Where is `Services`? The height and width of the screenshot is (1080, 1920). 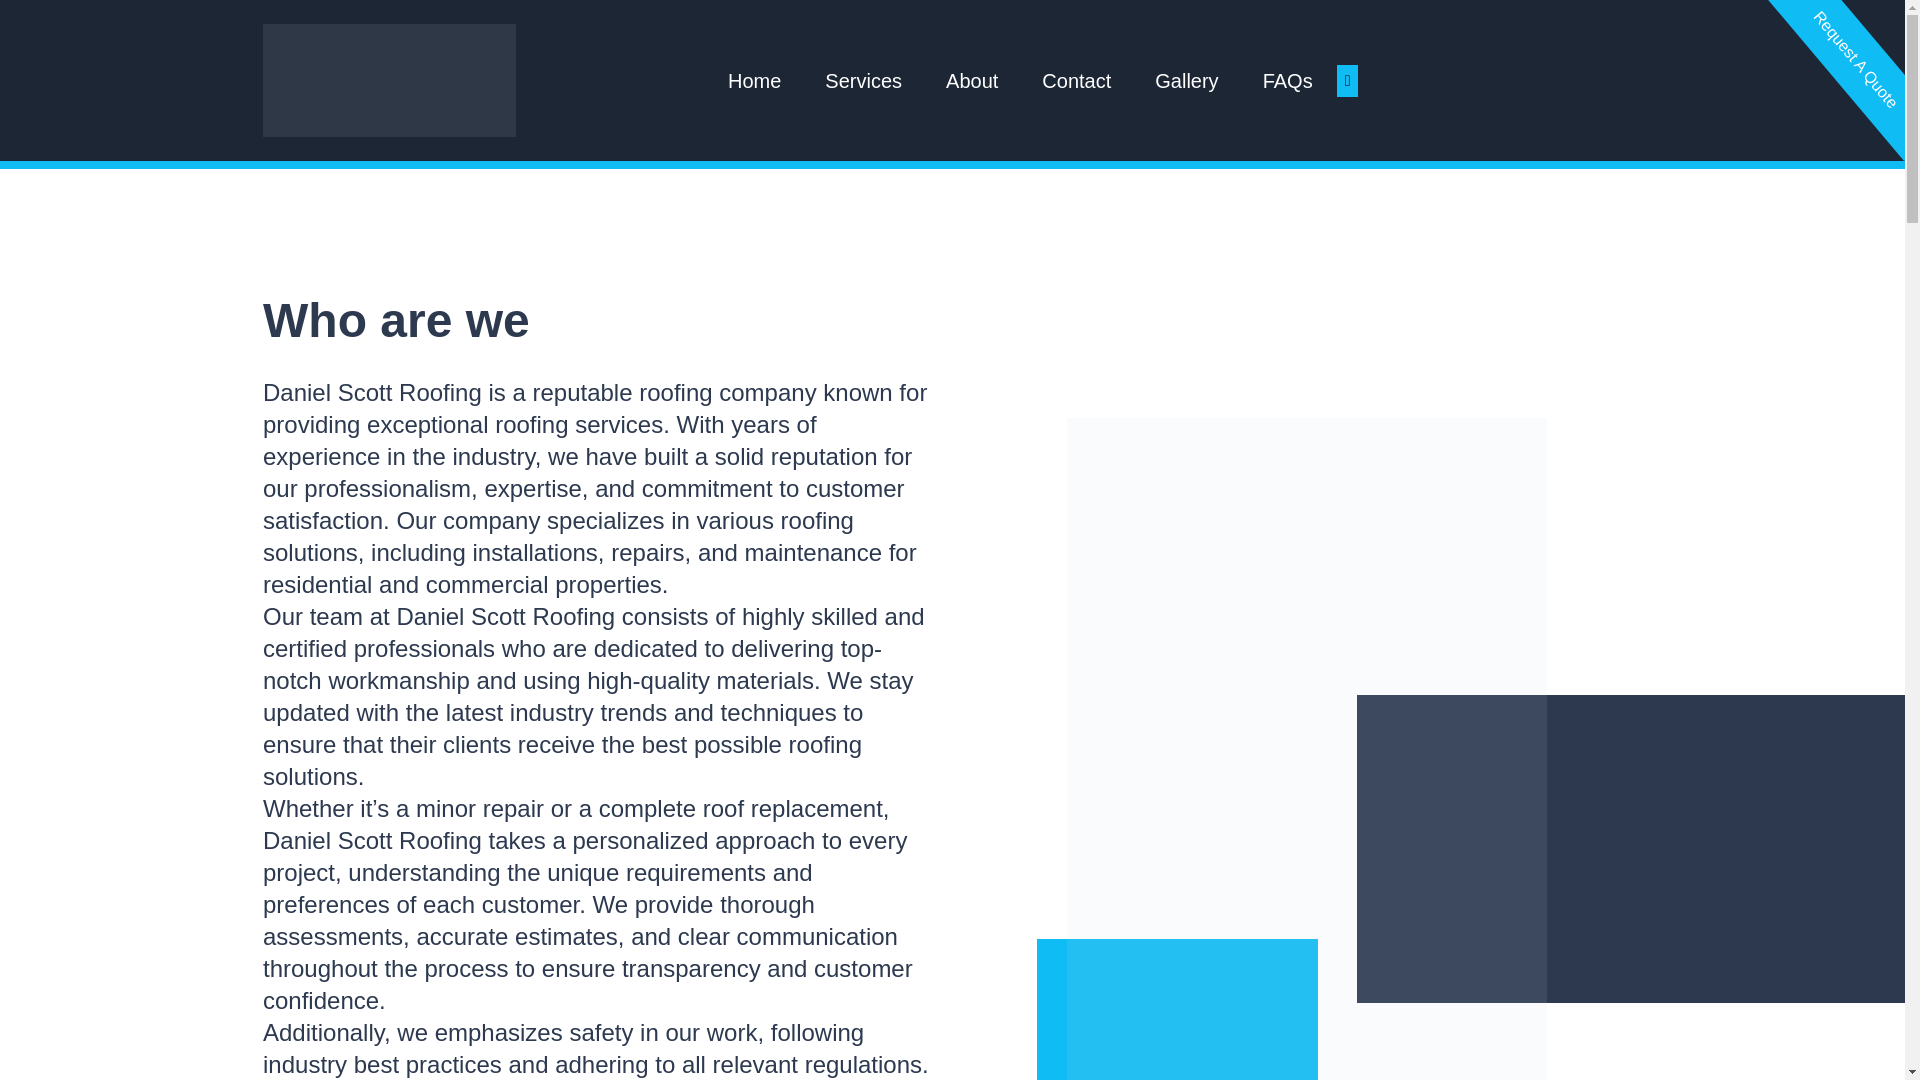 Services is located at coordinates (864, 80).